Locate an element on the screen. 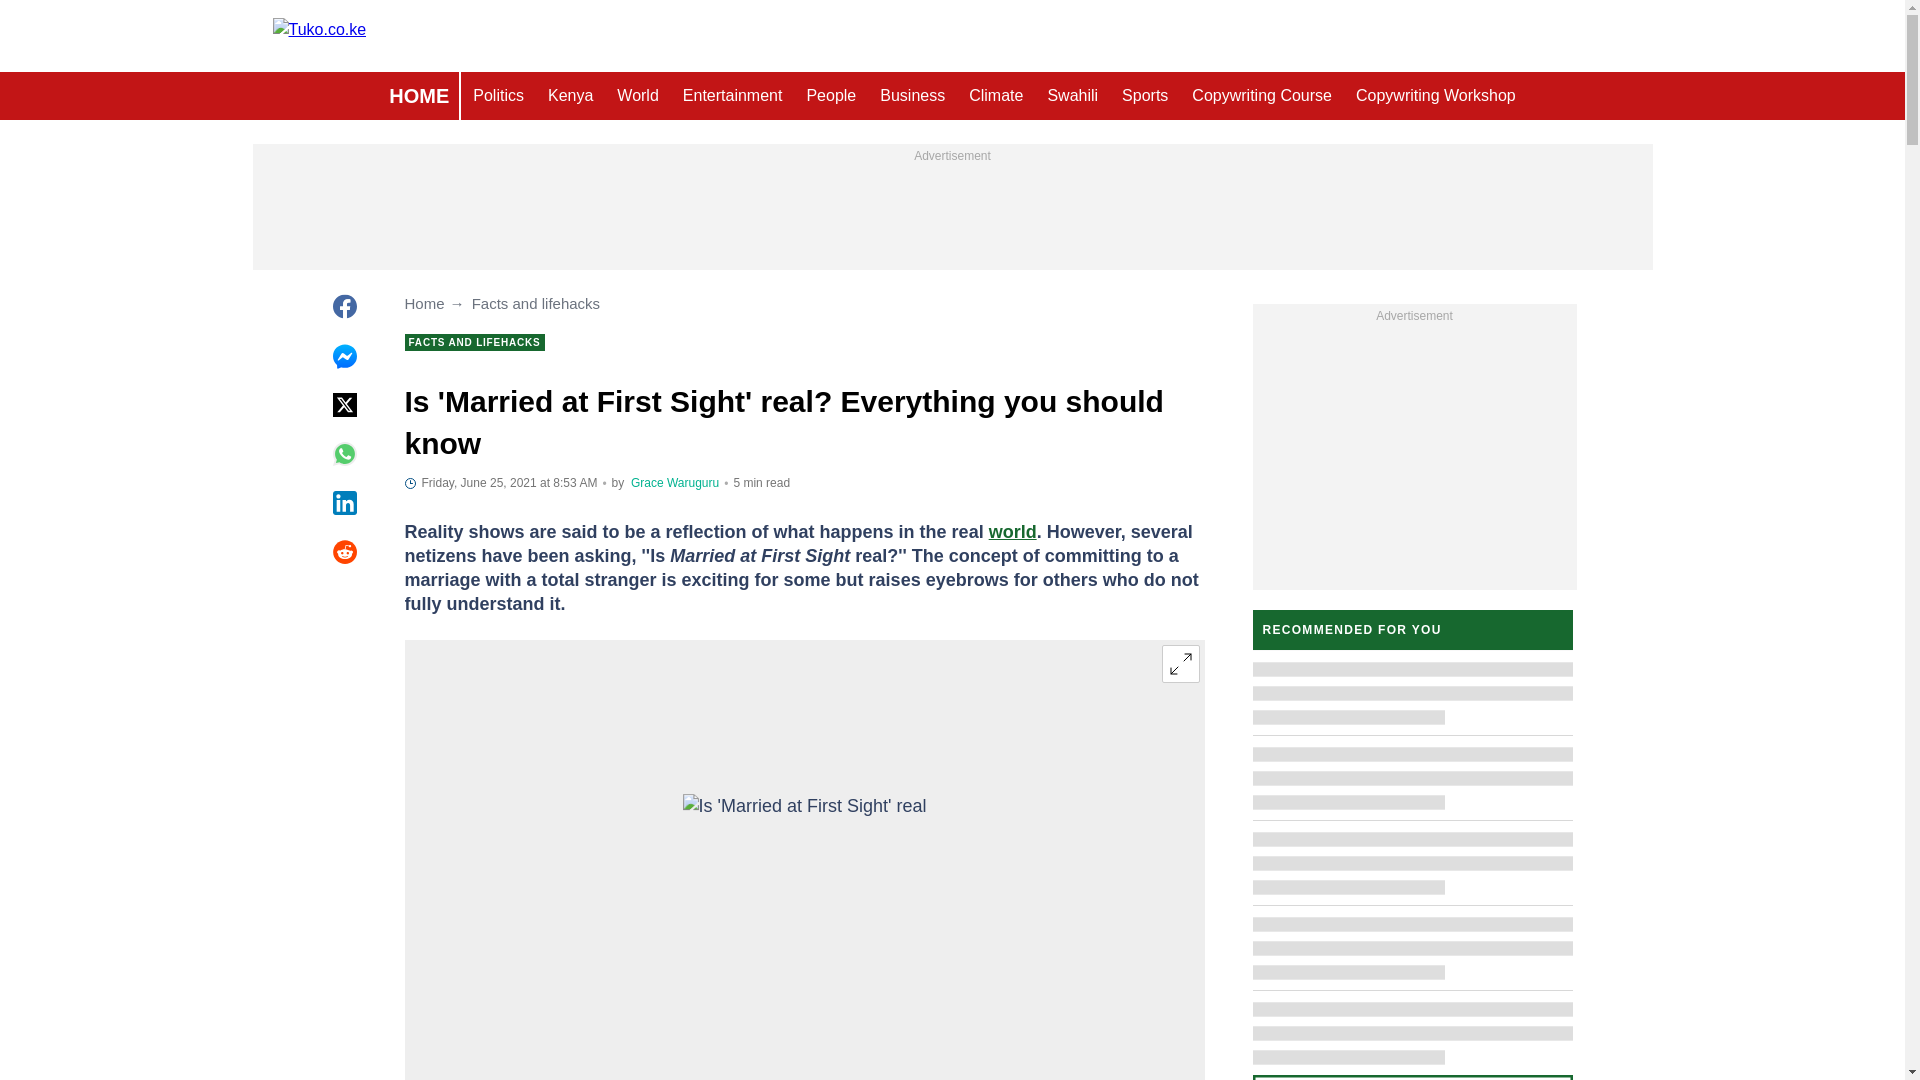 Image resolution: width=1920 pixels, height=1080 pixels. HOME is located at coordinates (418, 96).